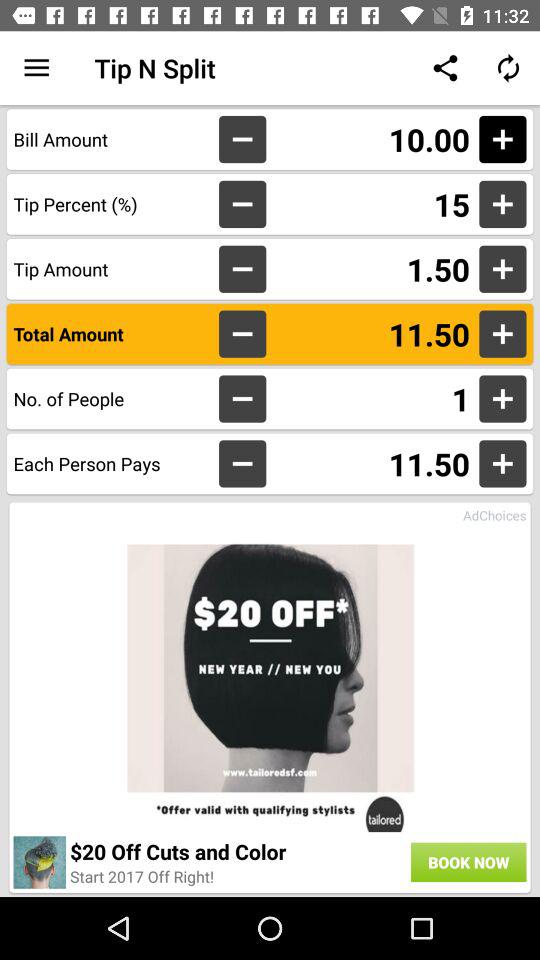 Image resolution: width=540 pixels, height=960 pixels. I want to click on swipe until 11.00 item, so click(372, 139).